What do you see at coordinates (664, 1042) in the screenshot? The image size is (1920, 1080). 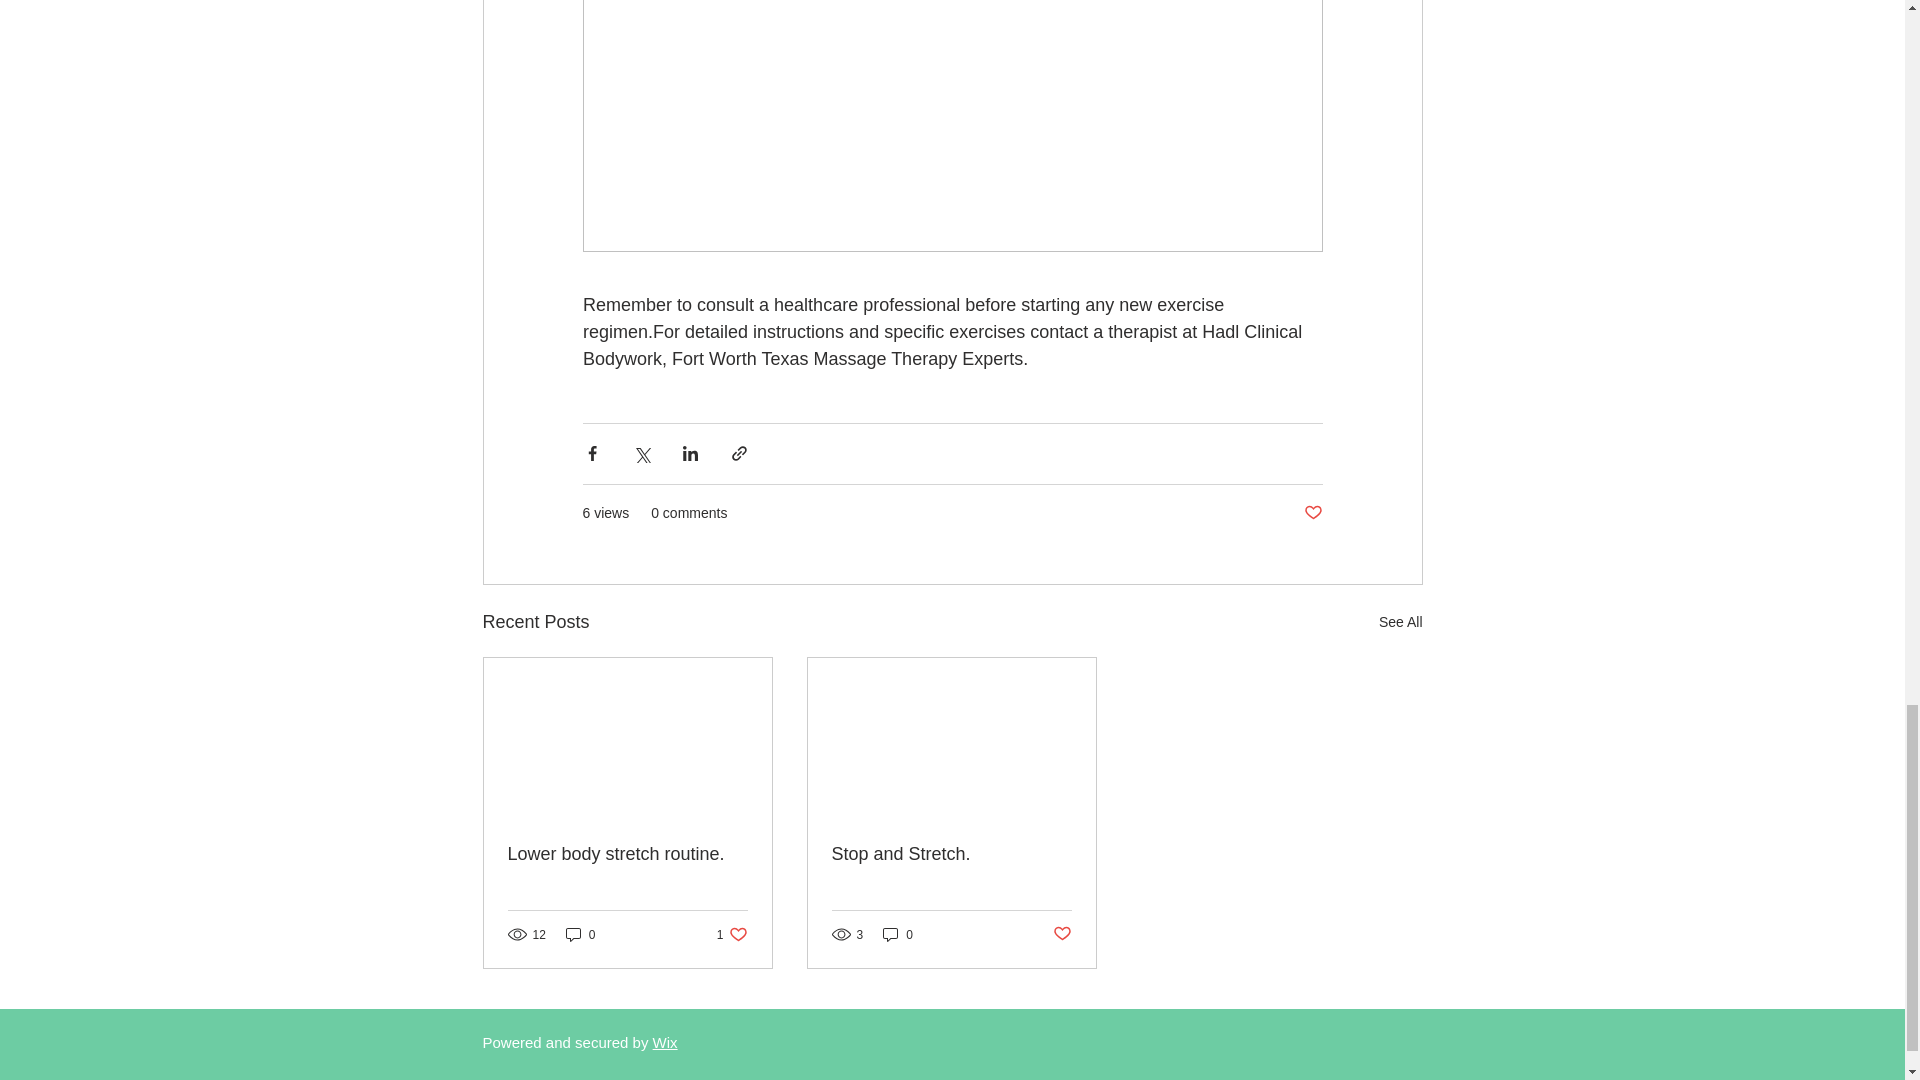 I see `Stop and Stretch.` at bounding box center [664, 1042].